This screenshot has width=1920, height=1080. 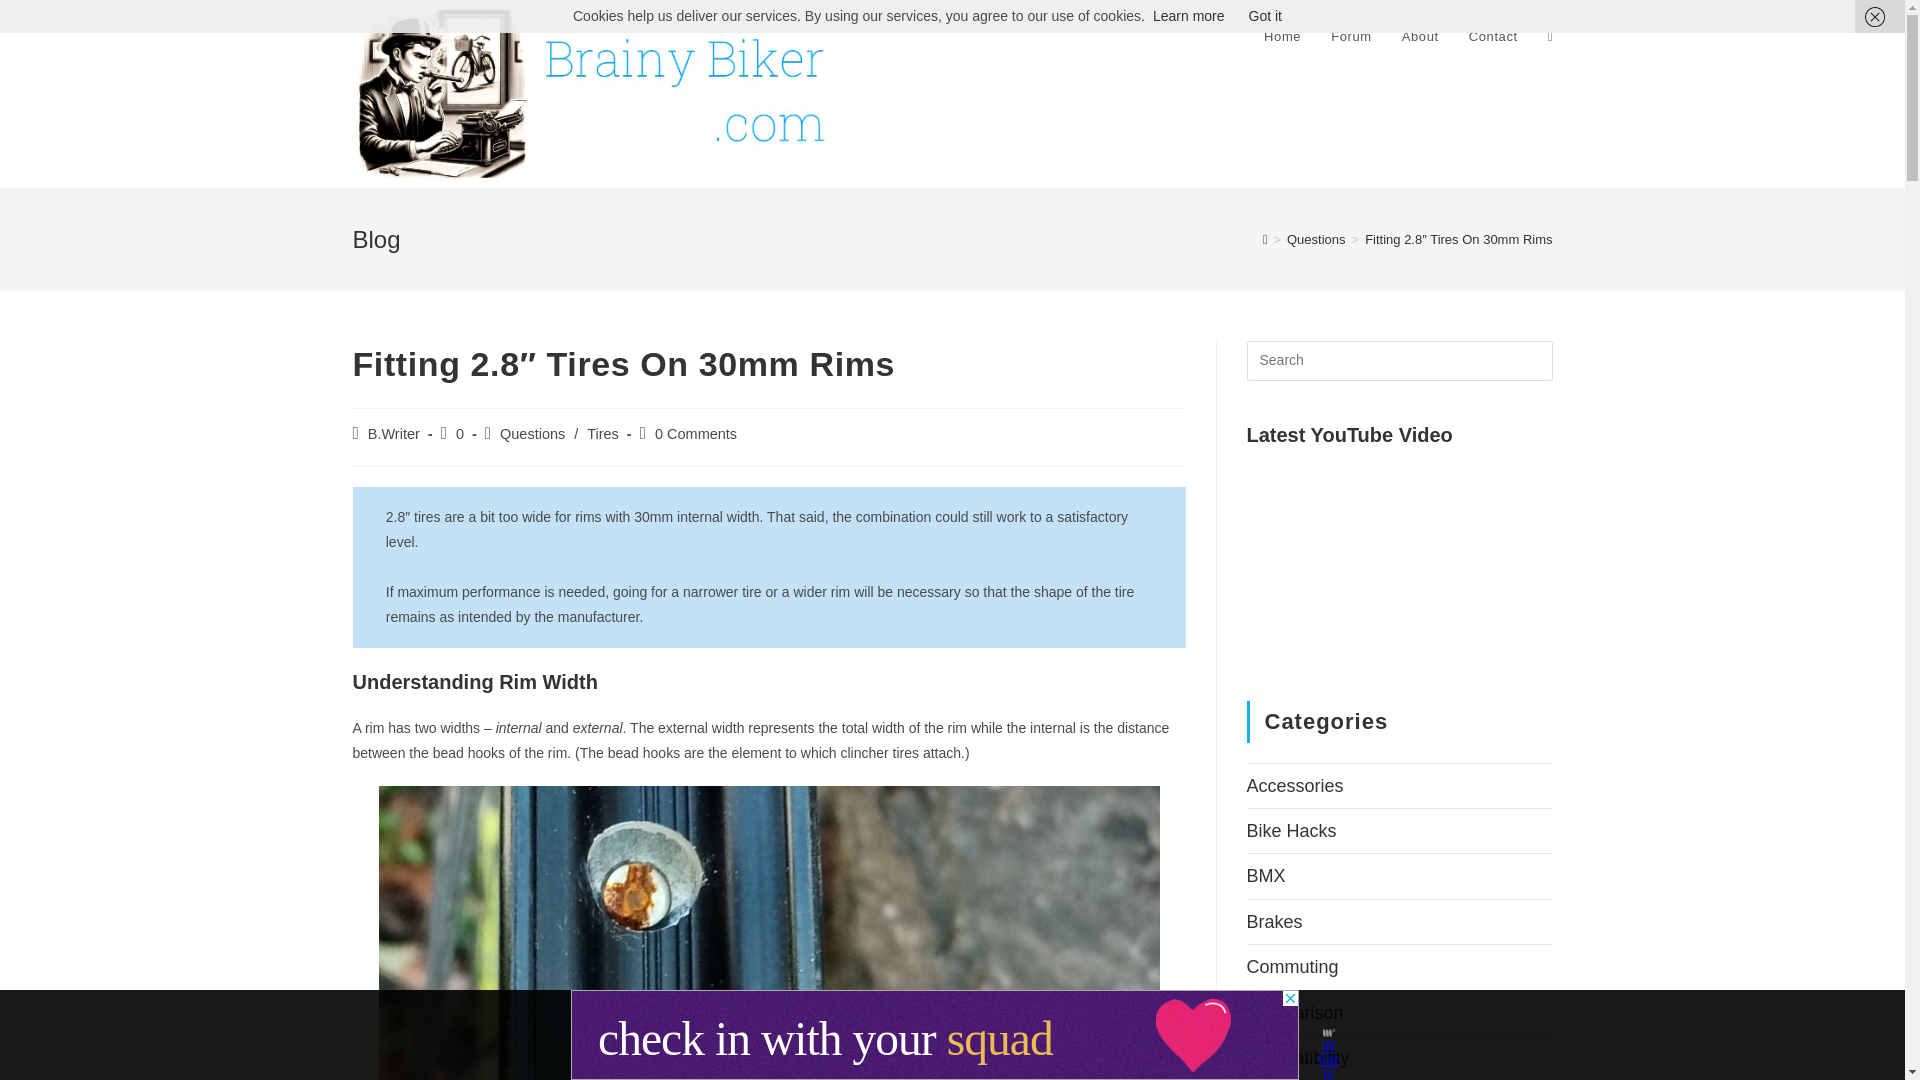 What do you see at coordinates (1294, 786) in the screenshot?
I see `Accessories` at bounding box center [1294, 786].